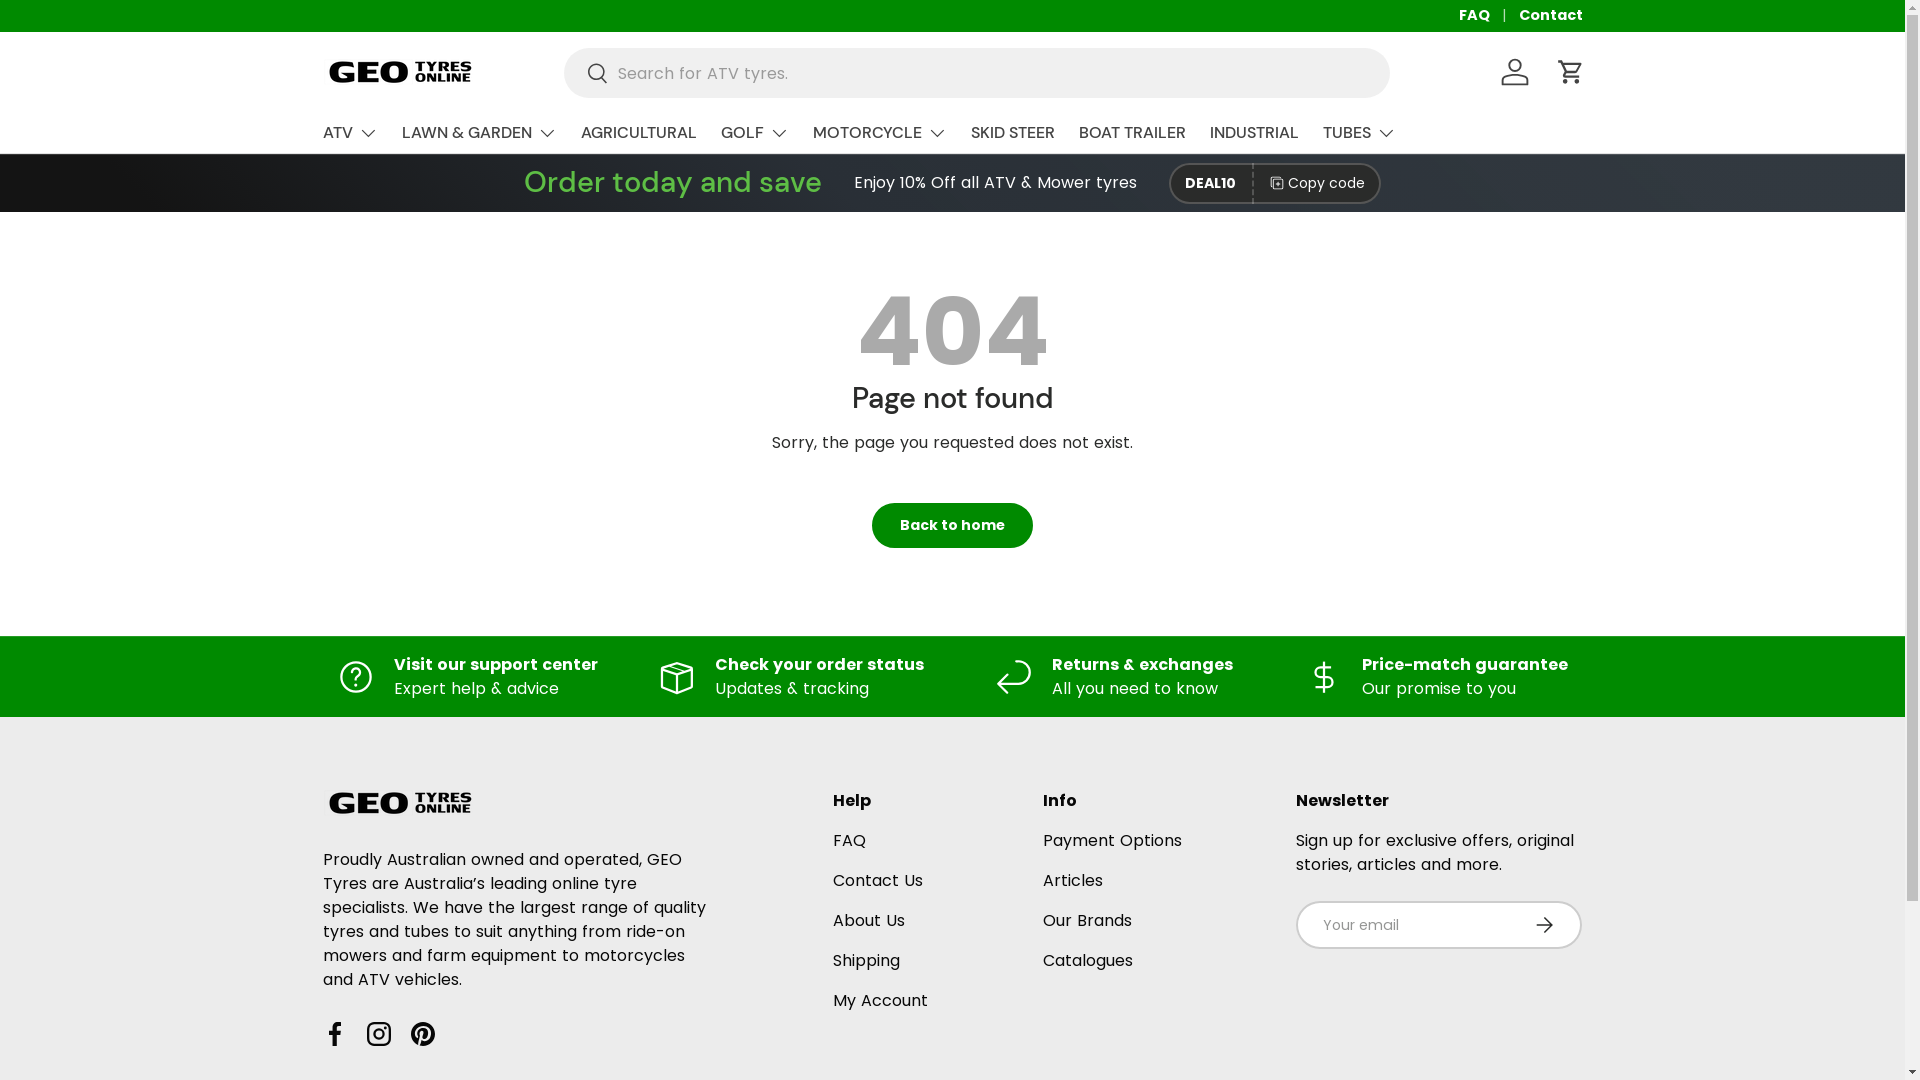 The image size is (1920, 1080). I want to click on Price-match guarantee
Our promise to you, so click(1438, 677).